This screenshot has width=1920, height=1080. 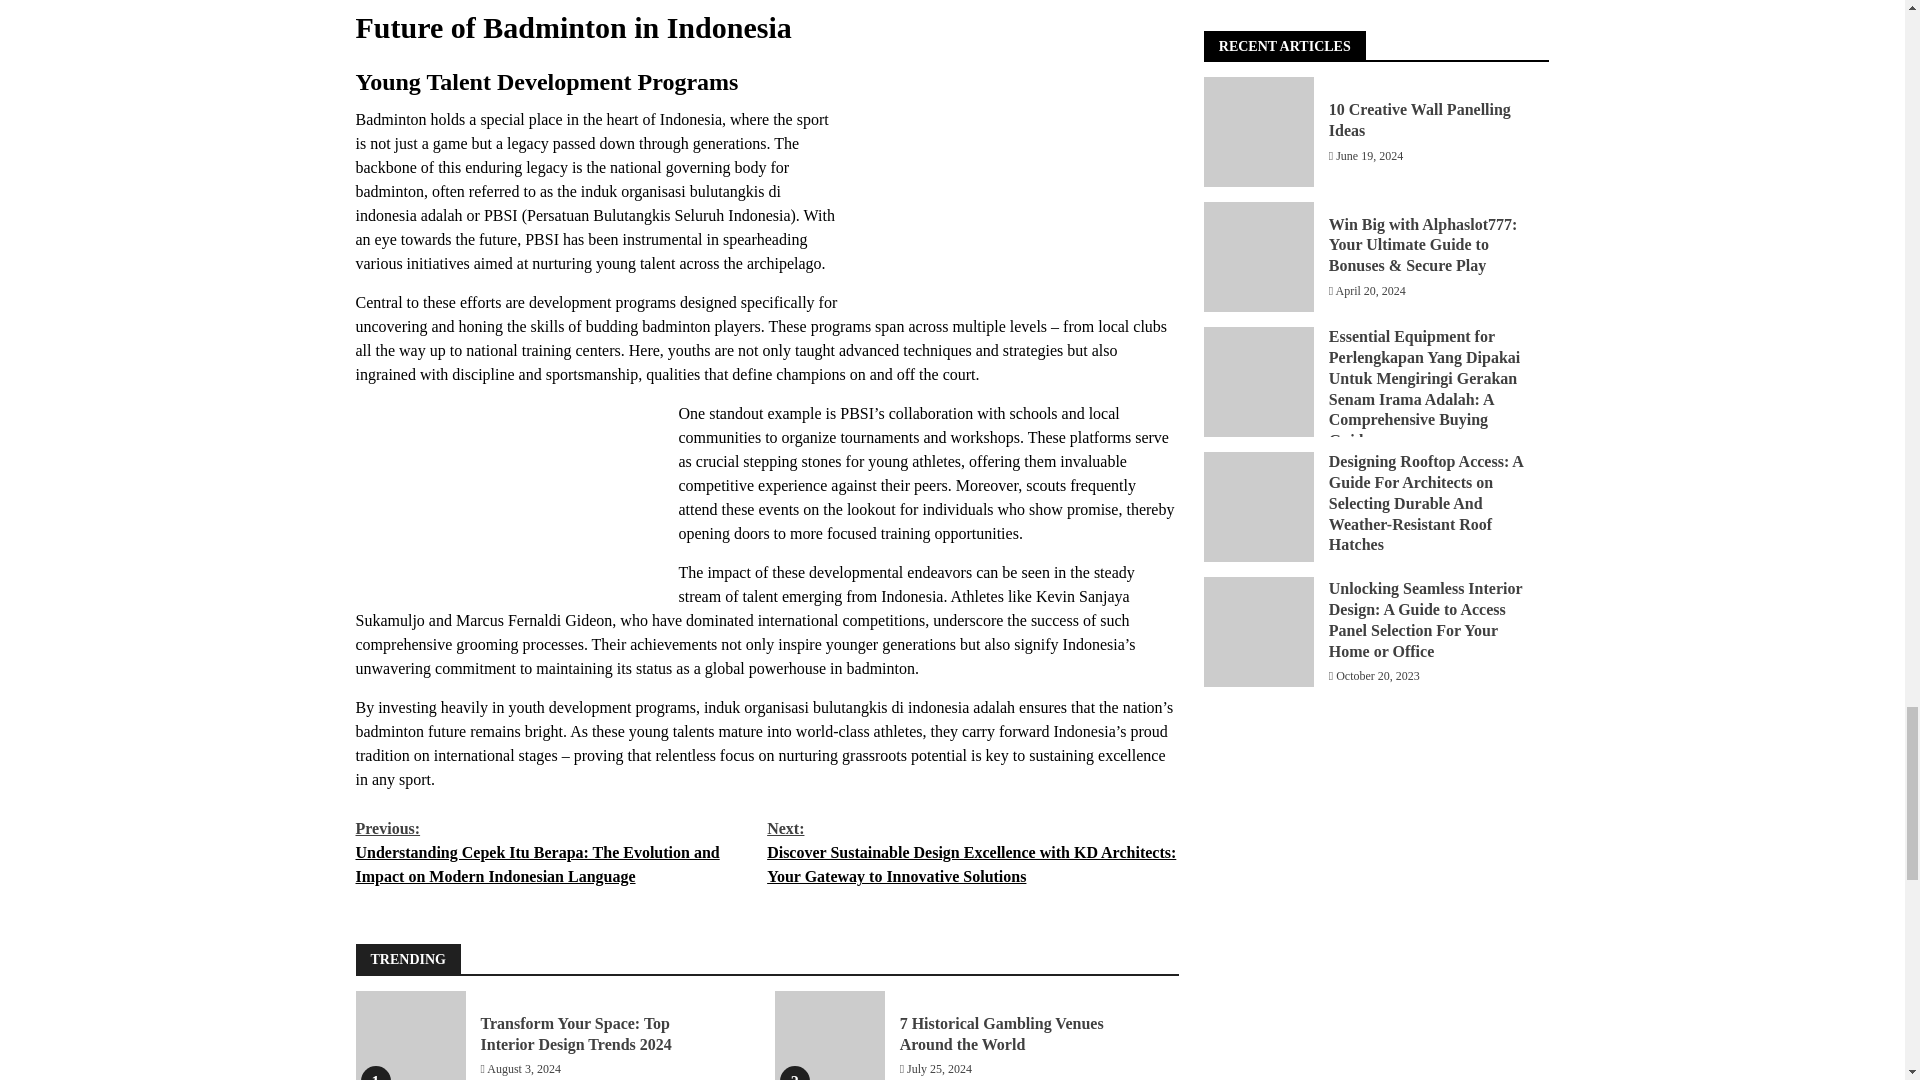 I want to click on 7 Historical Gambling Venues Around the World, so click(x=1002, y=1034).